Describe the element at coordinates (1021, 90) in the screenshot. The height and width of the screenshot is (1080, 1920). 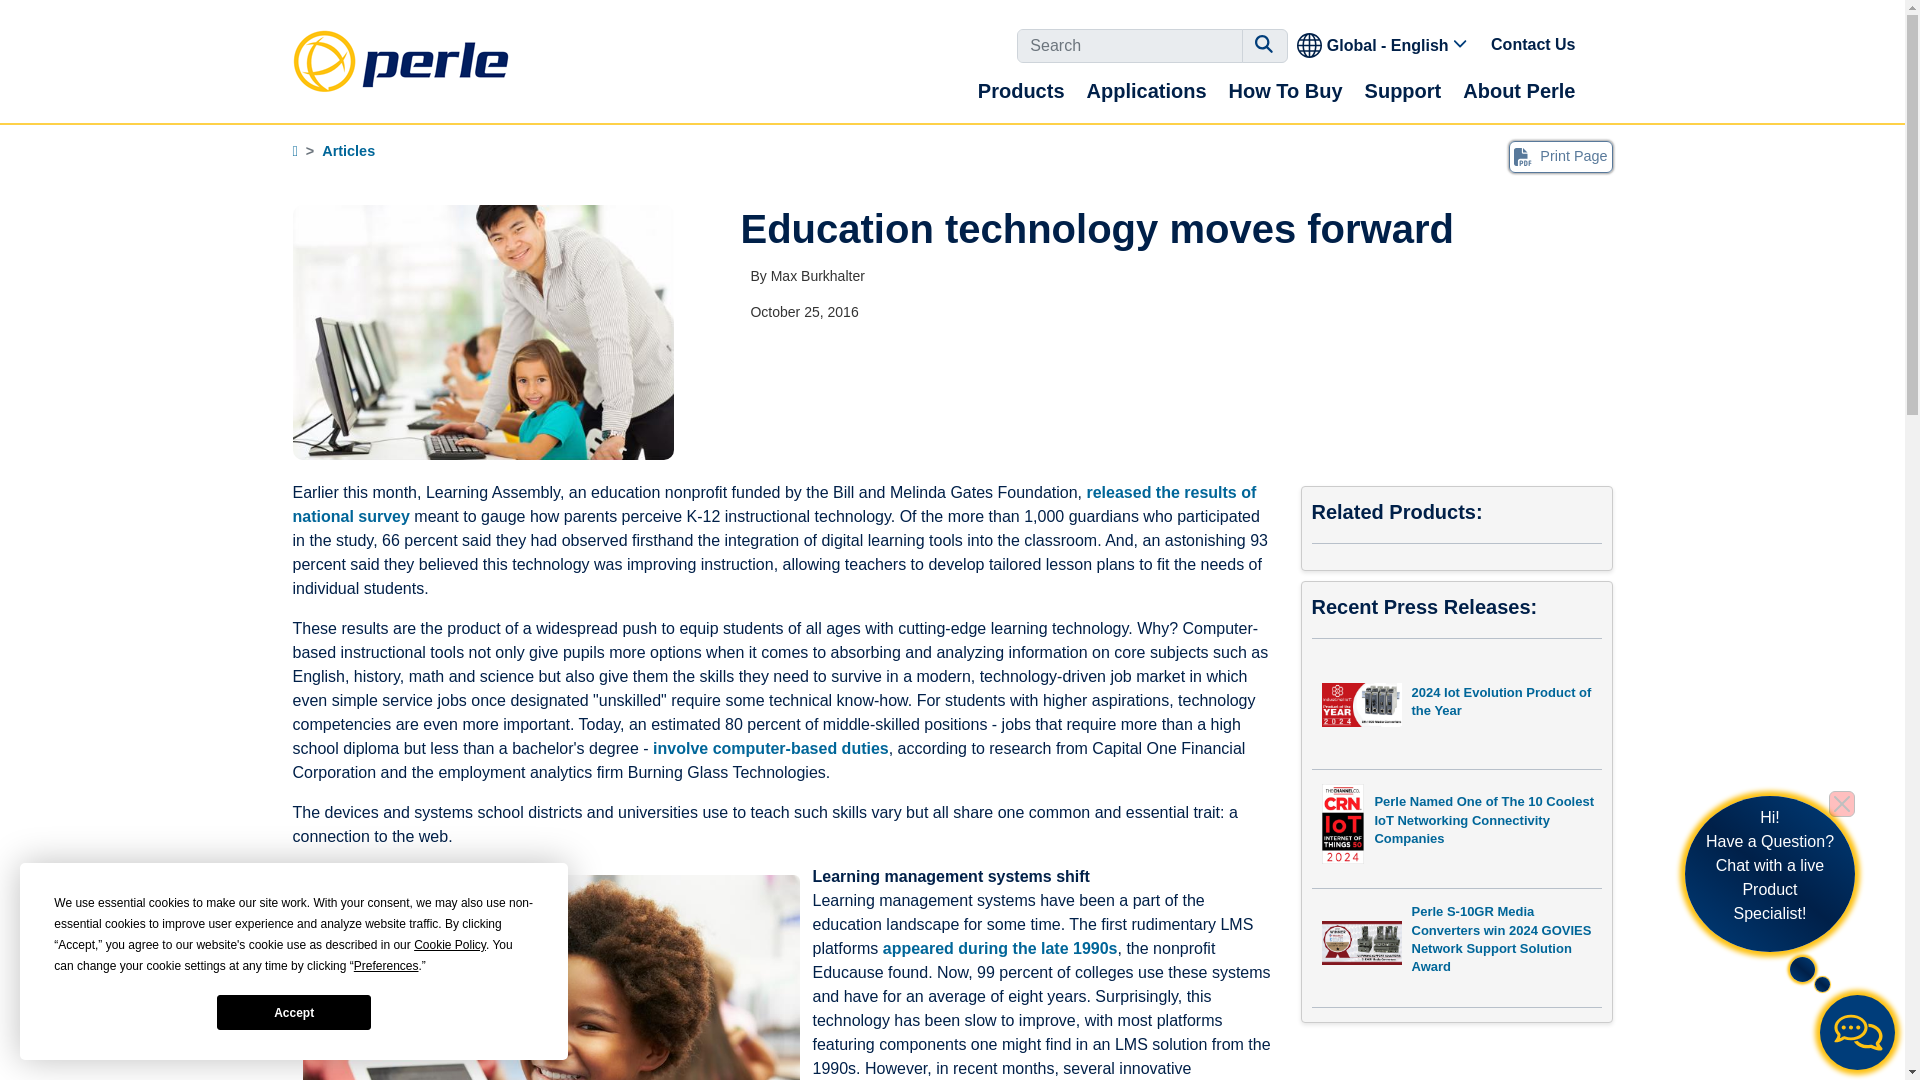
I see `Products` at that location.